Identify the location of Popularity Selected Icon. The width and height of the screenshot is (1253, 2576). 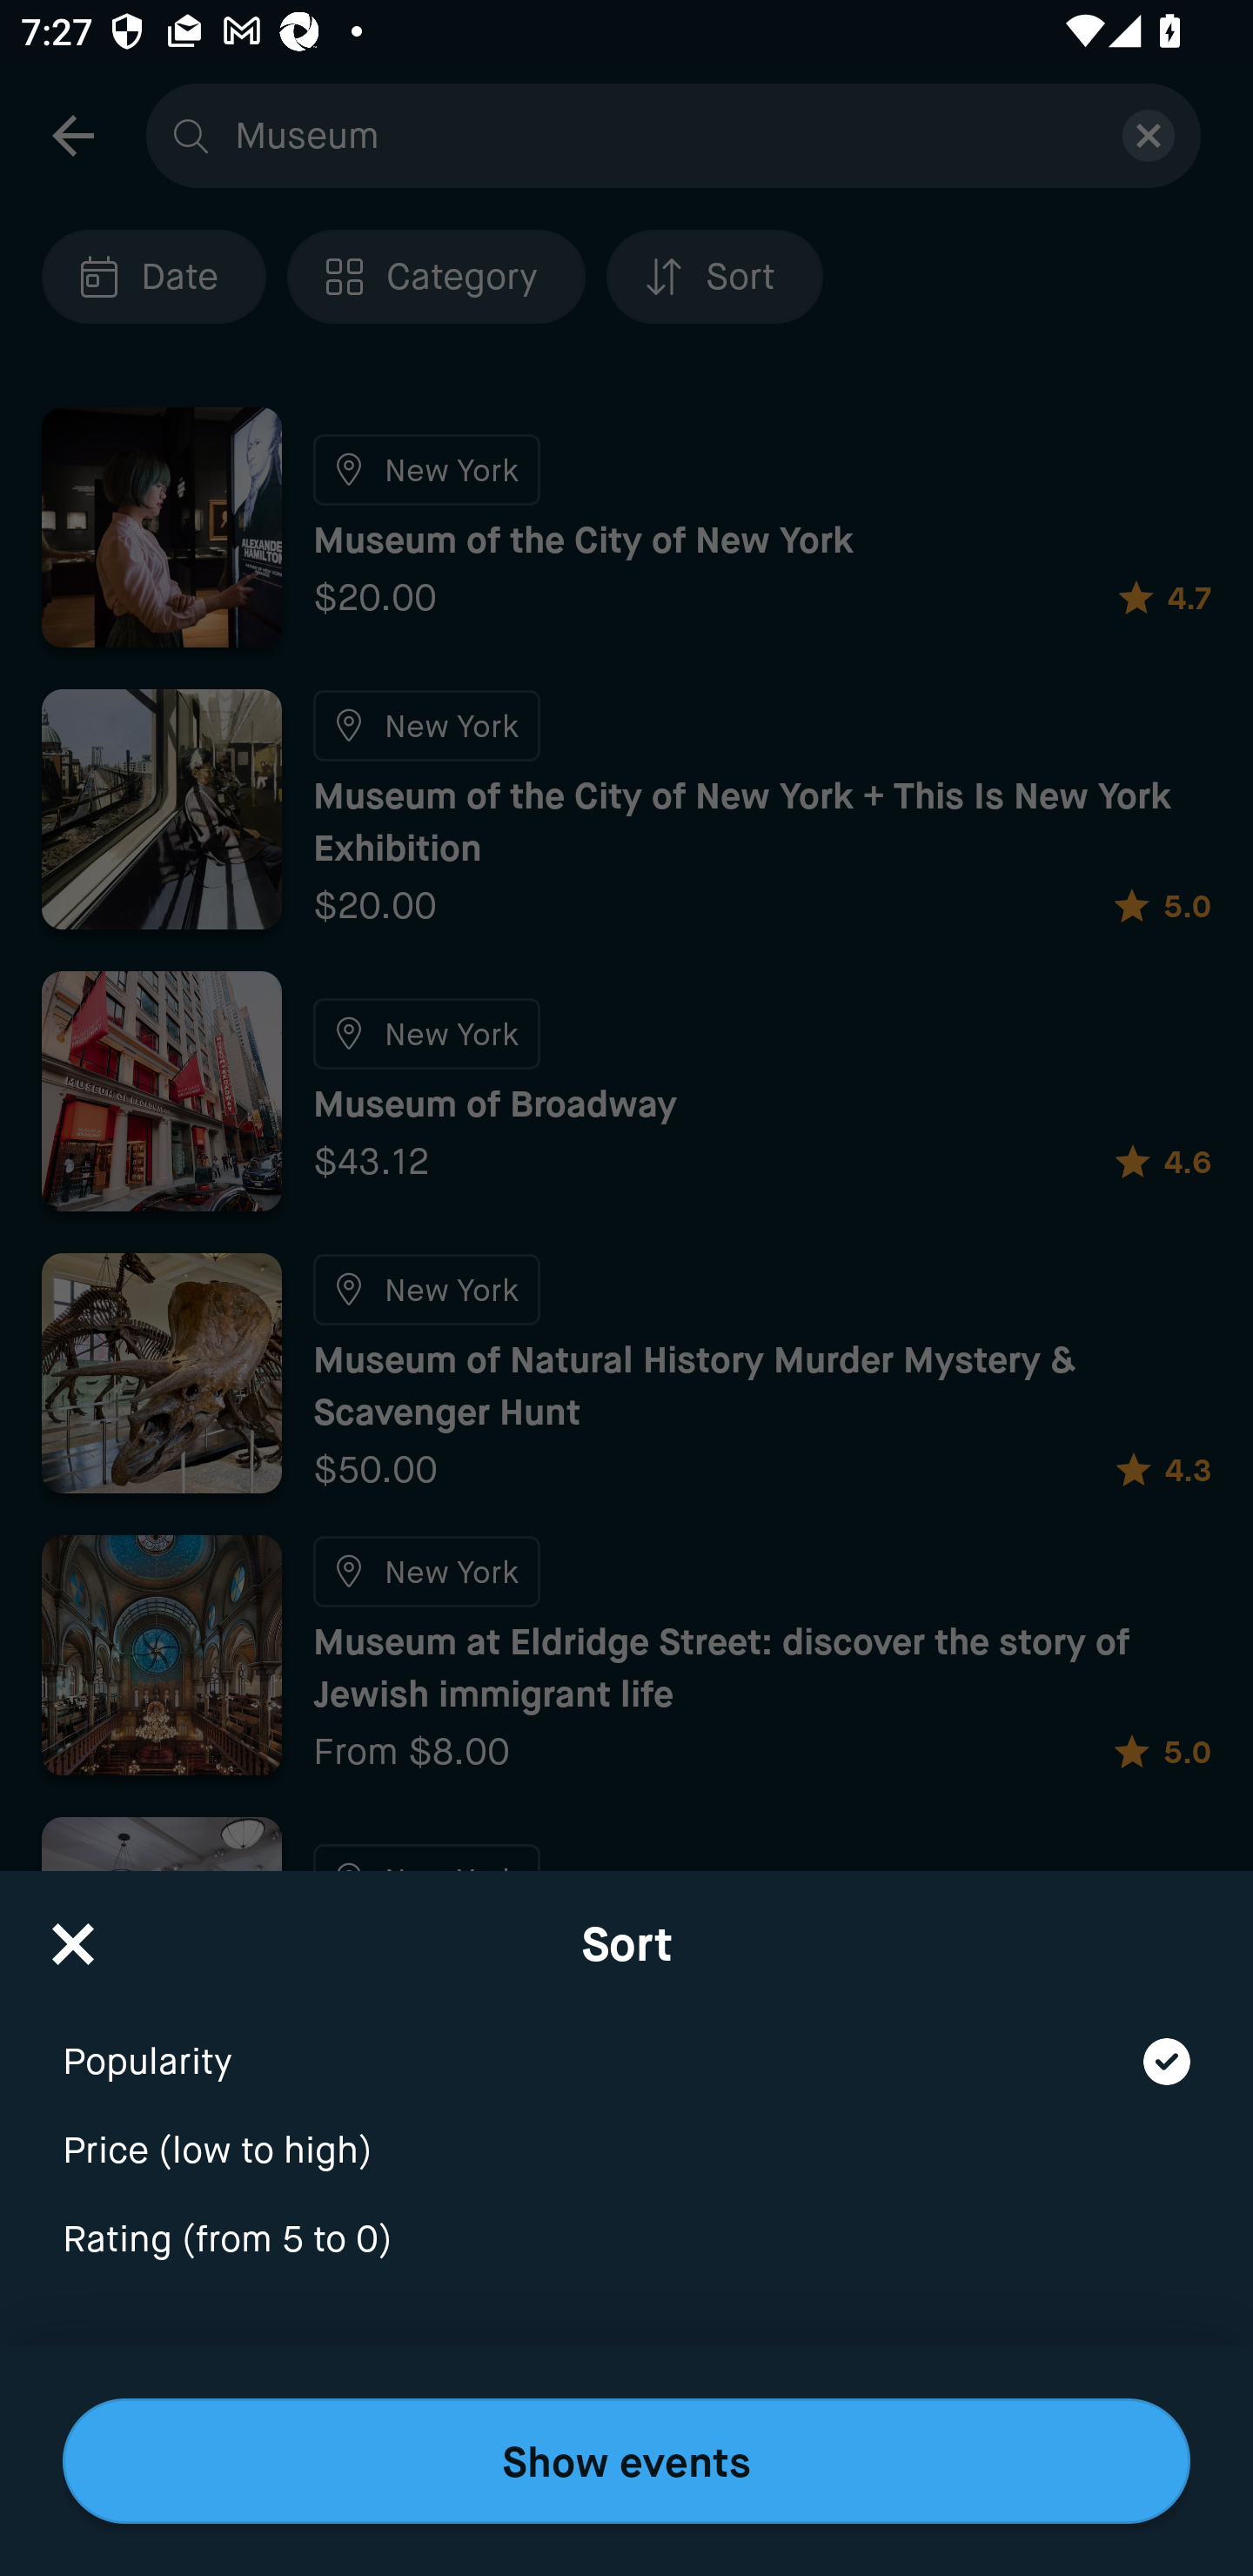
(626, 2042).